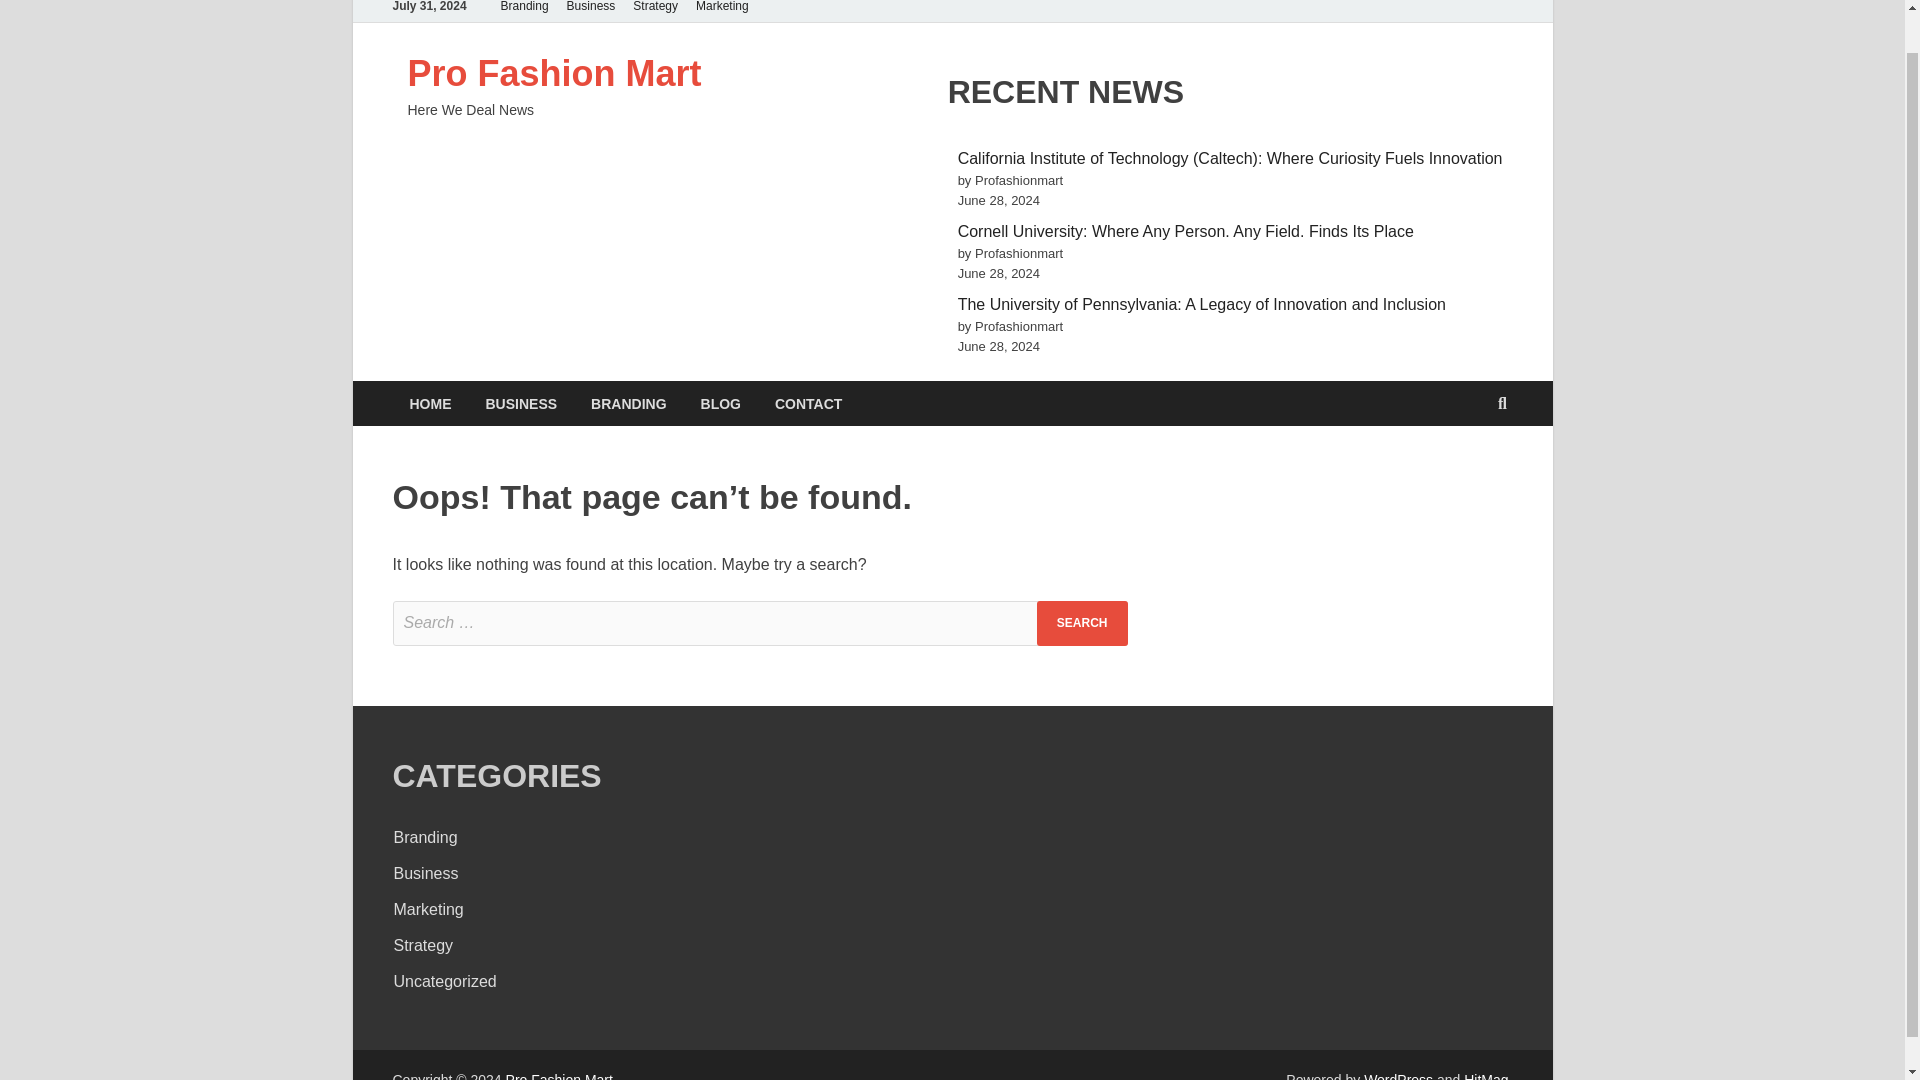 The image size is (1920, 1080). I want to click on Strategy, so click(656, 11).